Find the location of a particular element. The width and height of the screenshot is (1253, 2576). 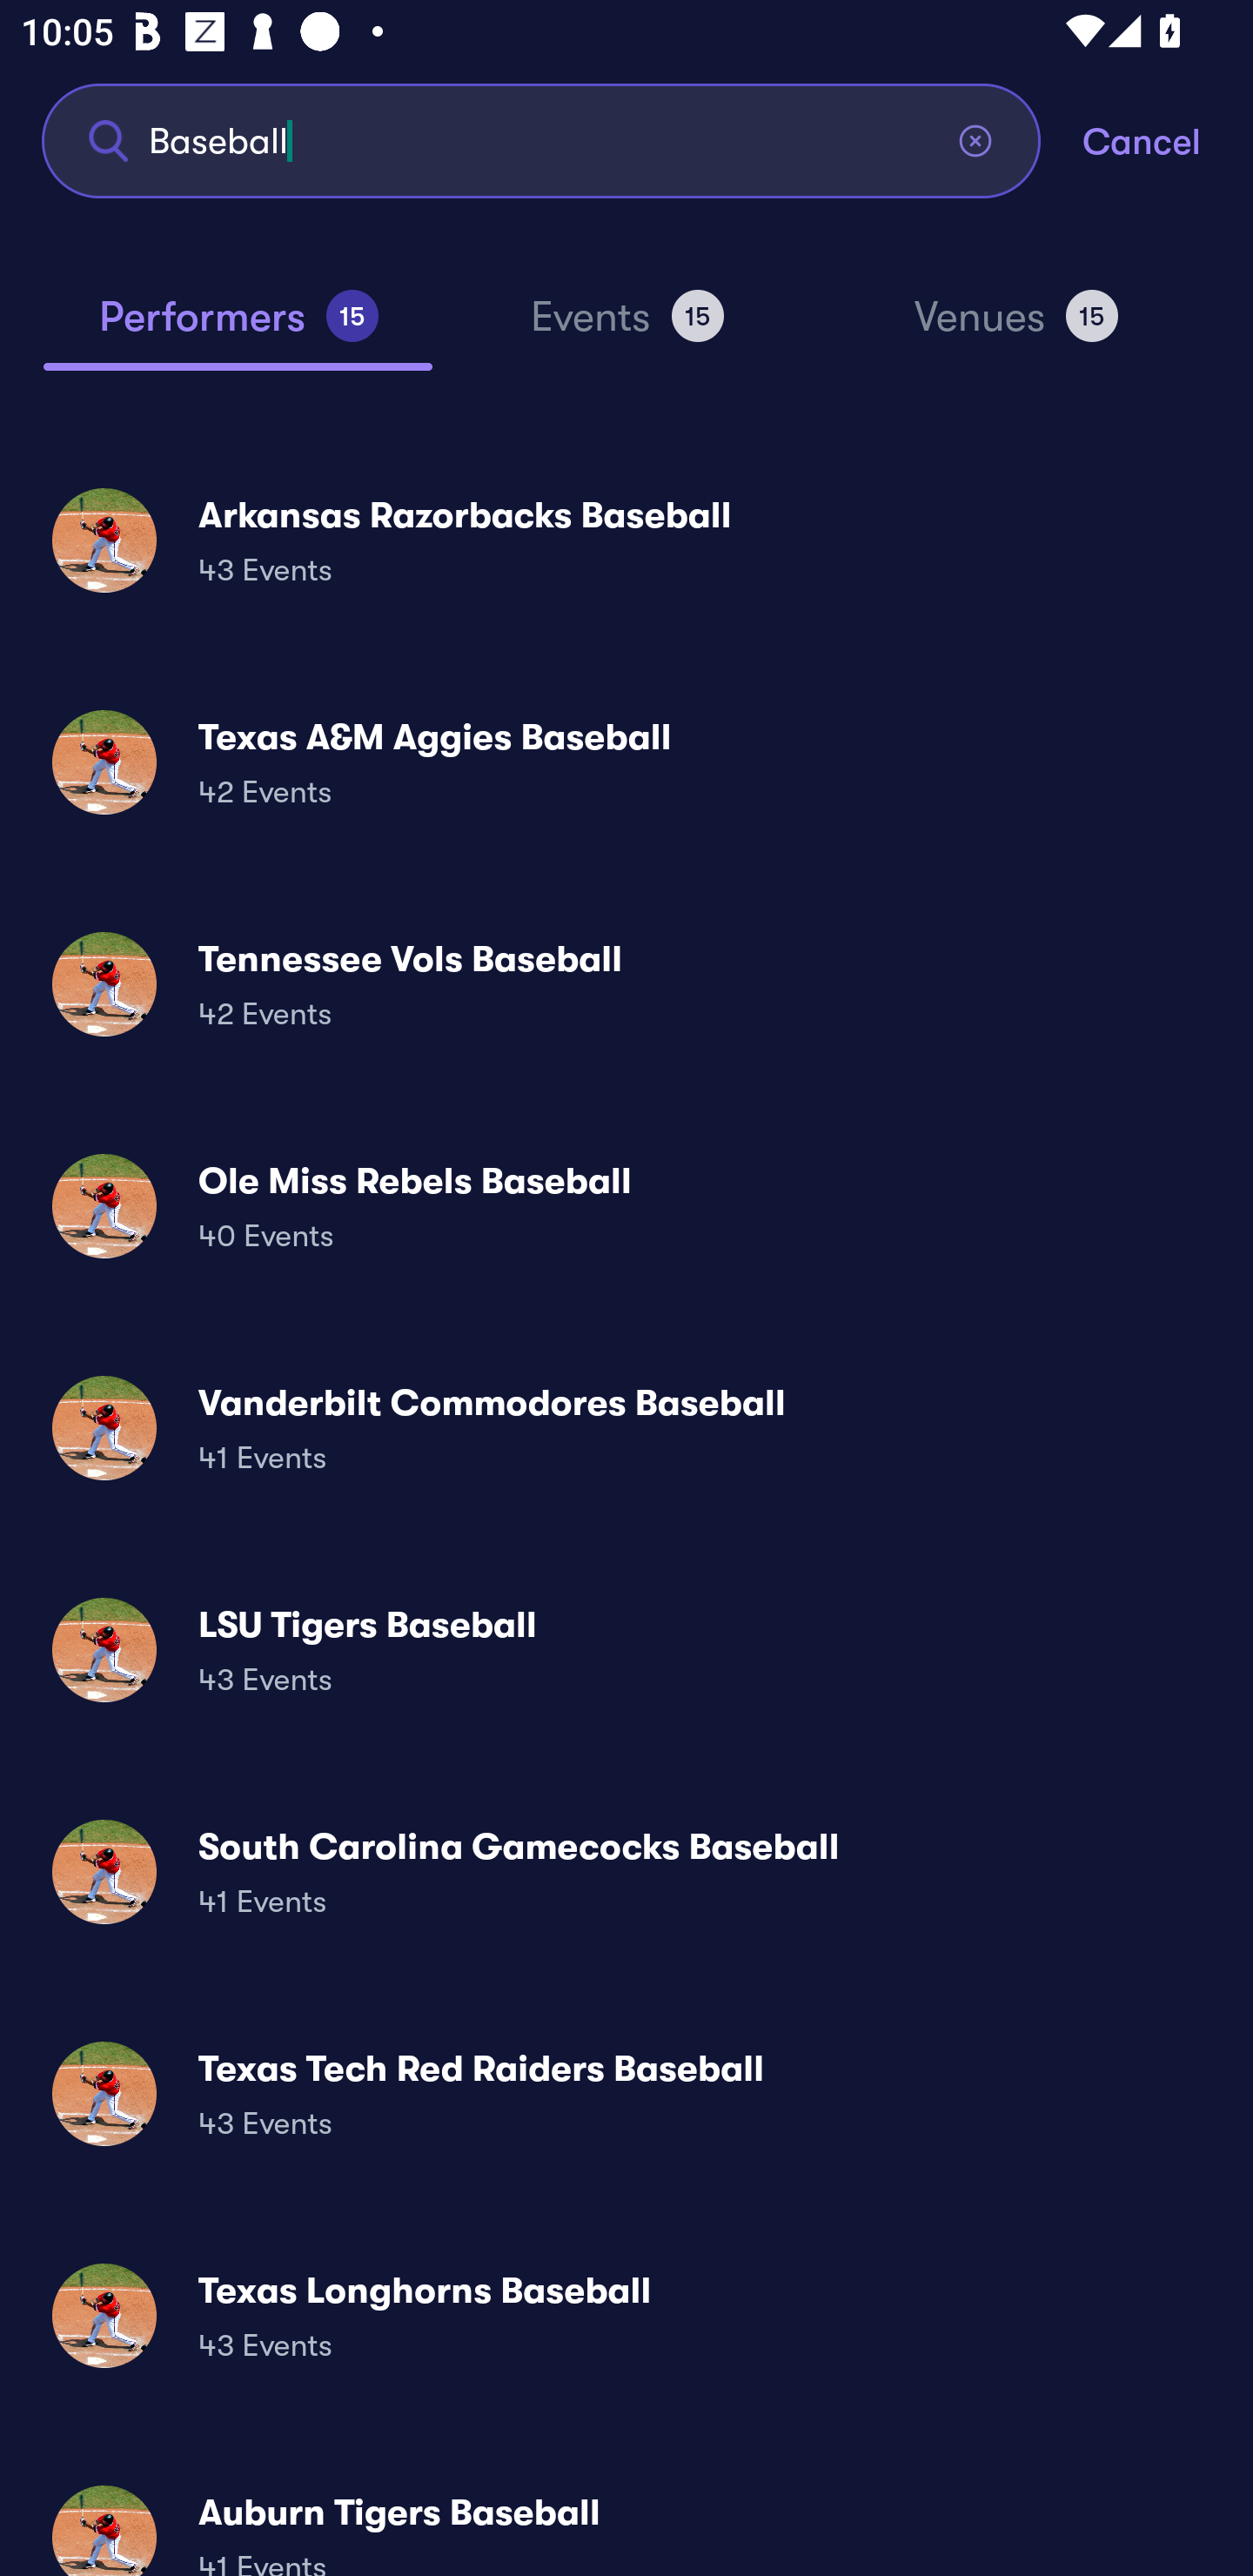

Cancel is located at coordinates (1168, 139).